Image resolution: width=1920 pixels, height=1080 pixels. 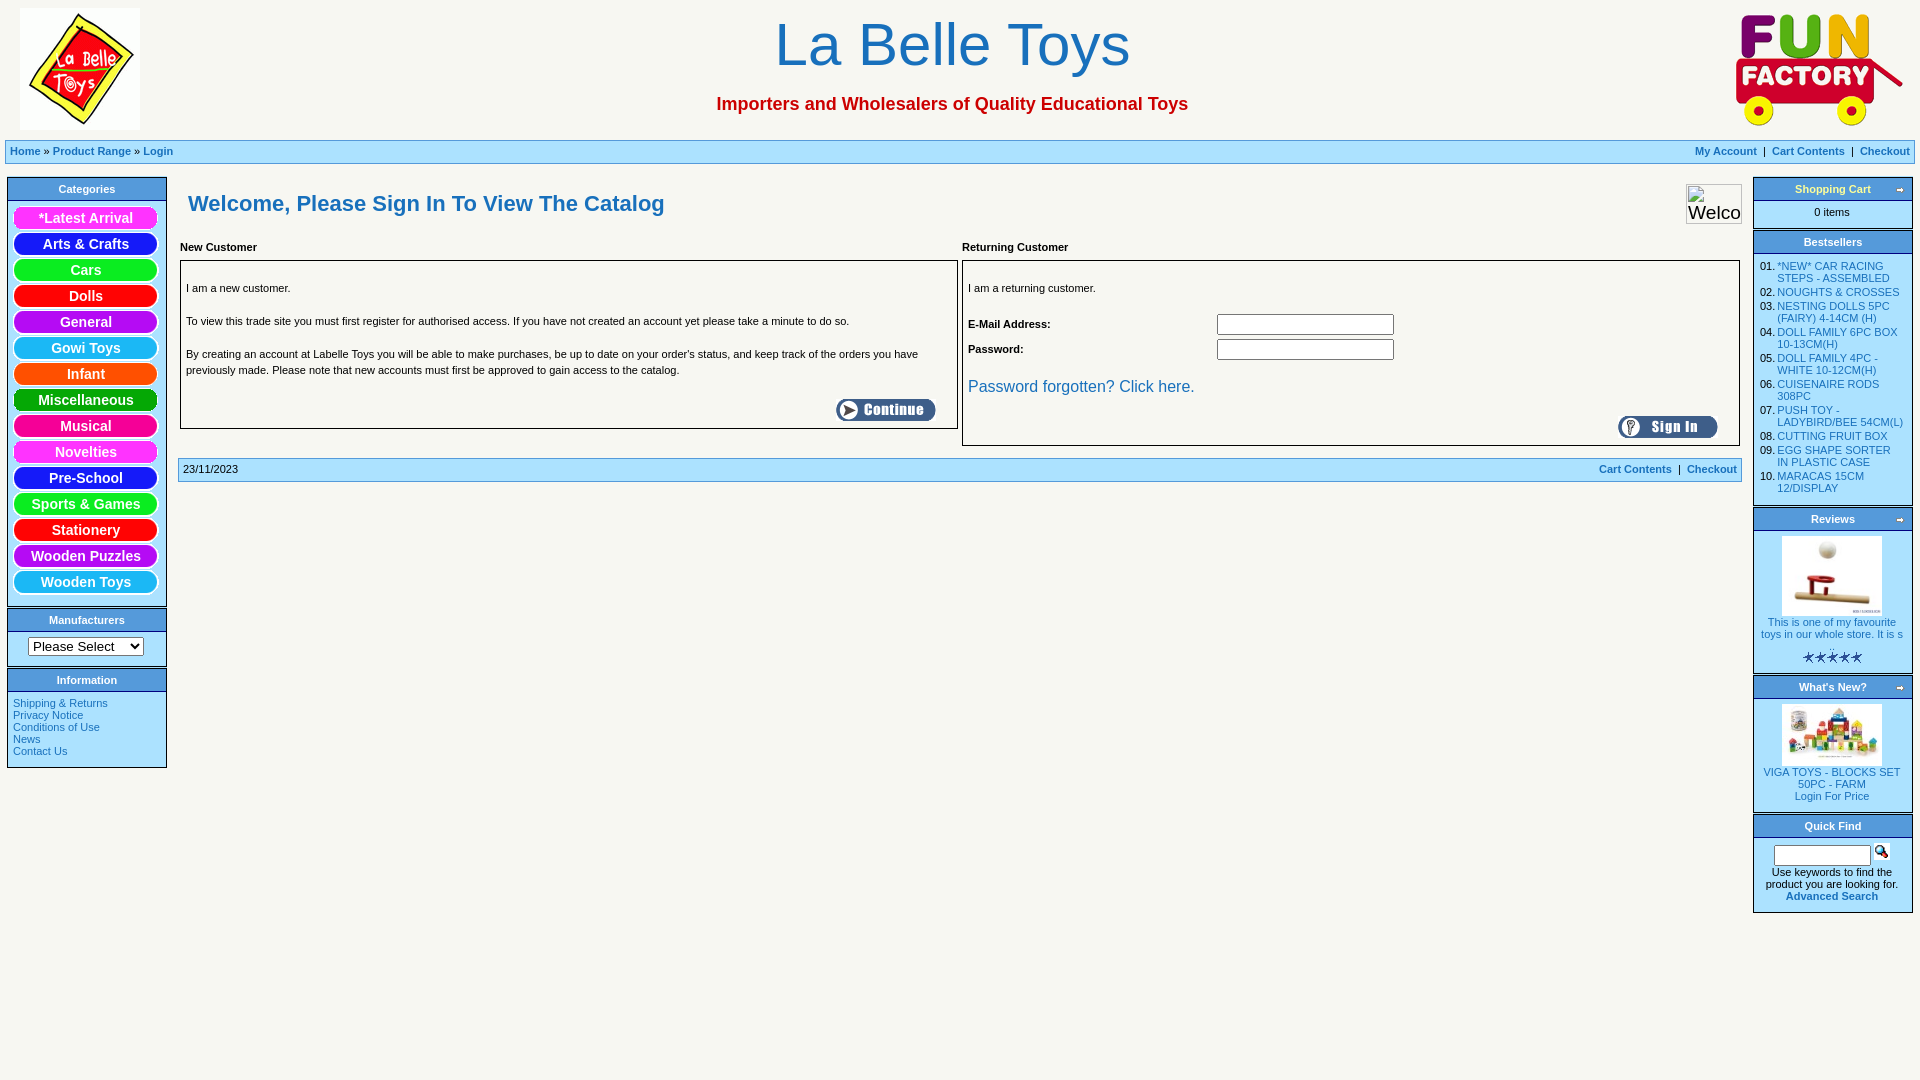 What do you see at coordinates (1833, 272) in the screenshot?
I see `*NEW* CAR RACING STEPS - ASSEMBLED` at bounding box center [1833, 272].